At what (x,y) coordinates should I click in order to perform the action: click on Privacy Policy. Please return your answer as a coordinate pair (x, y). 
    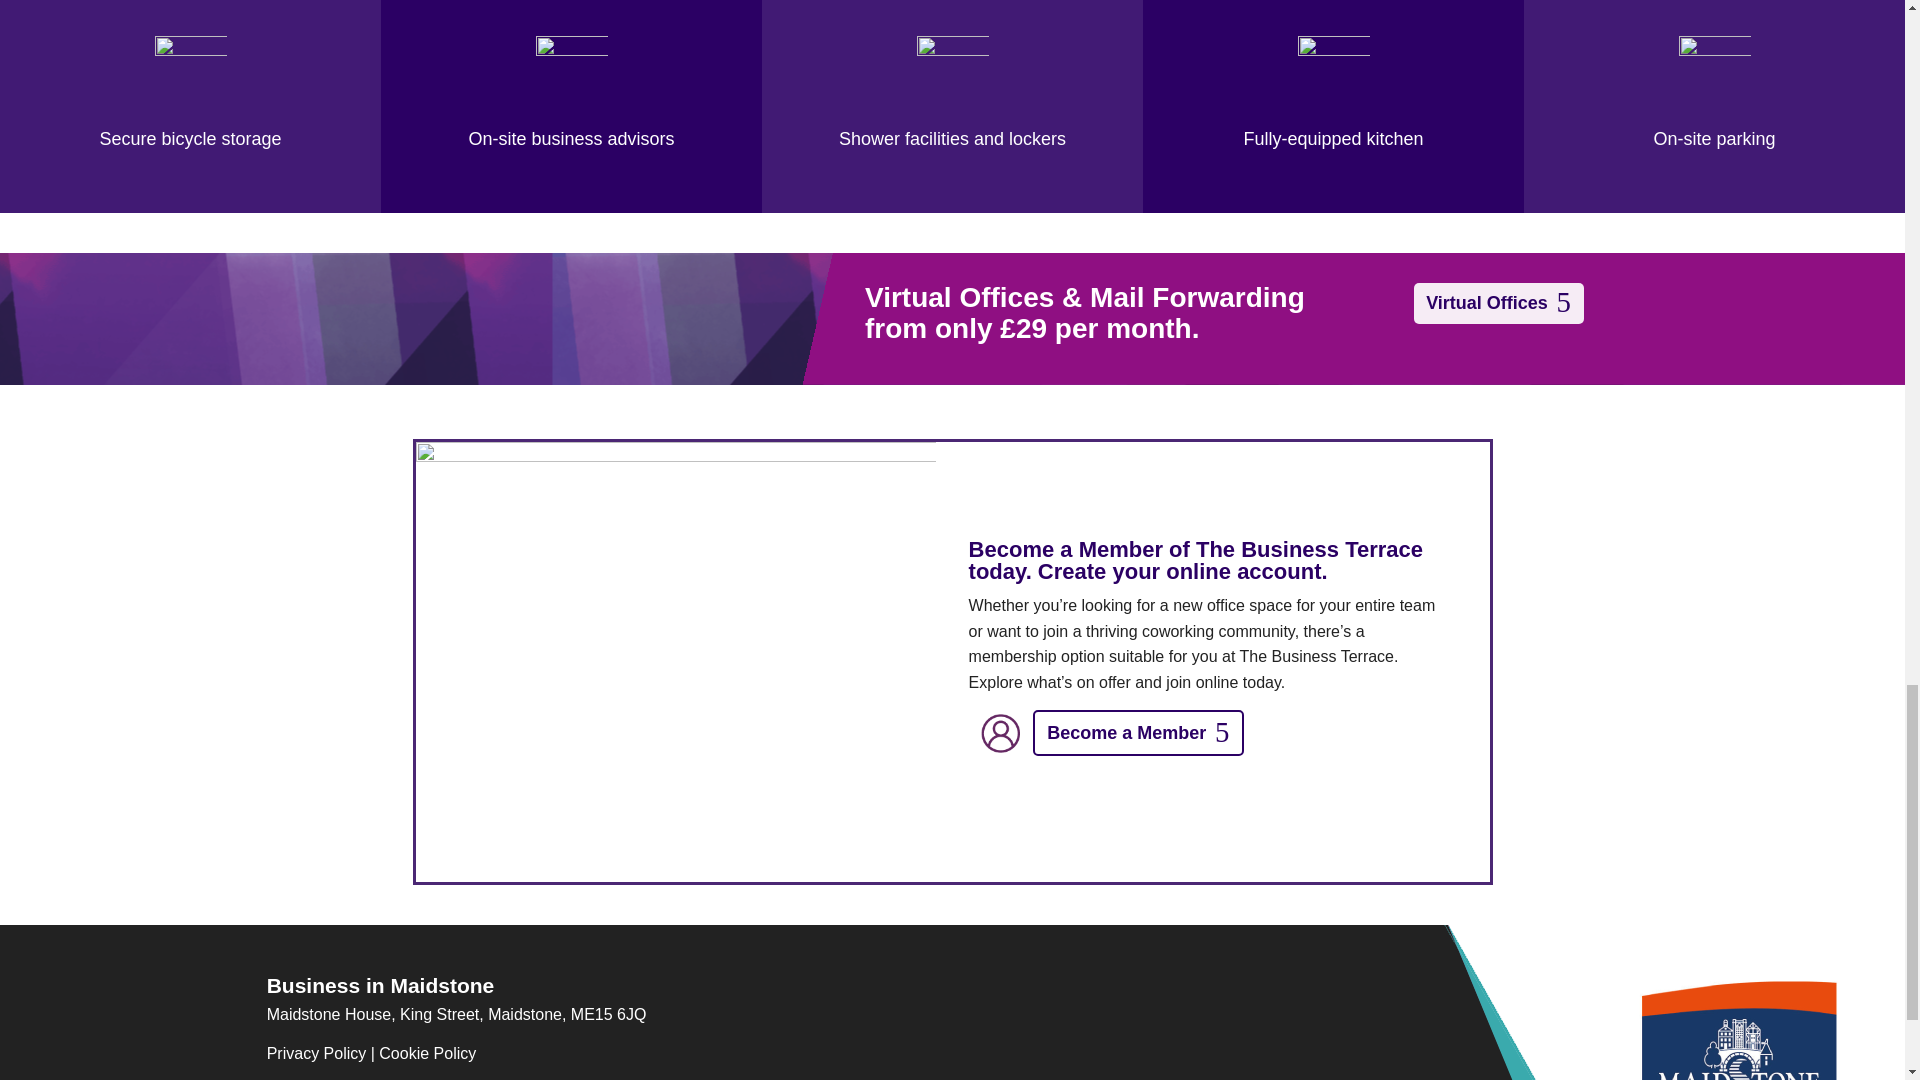
    Looking at the image, I should click on (316, 1053).